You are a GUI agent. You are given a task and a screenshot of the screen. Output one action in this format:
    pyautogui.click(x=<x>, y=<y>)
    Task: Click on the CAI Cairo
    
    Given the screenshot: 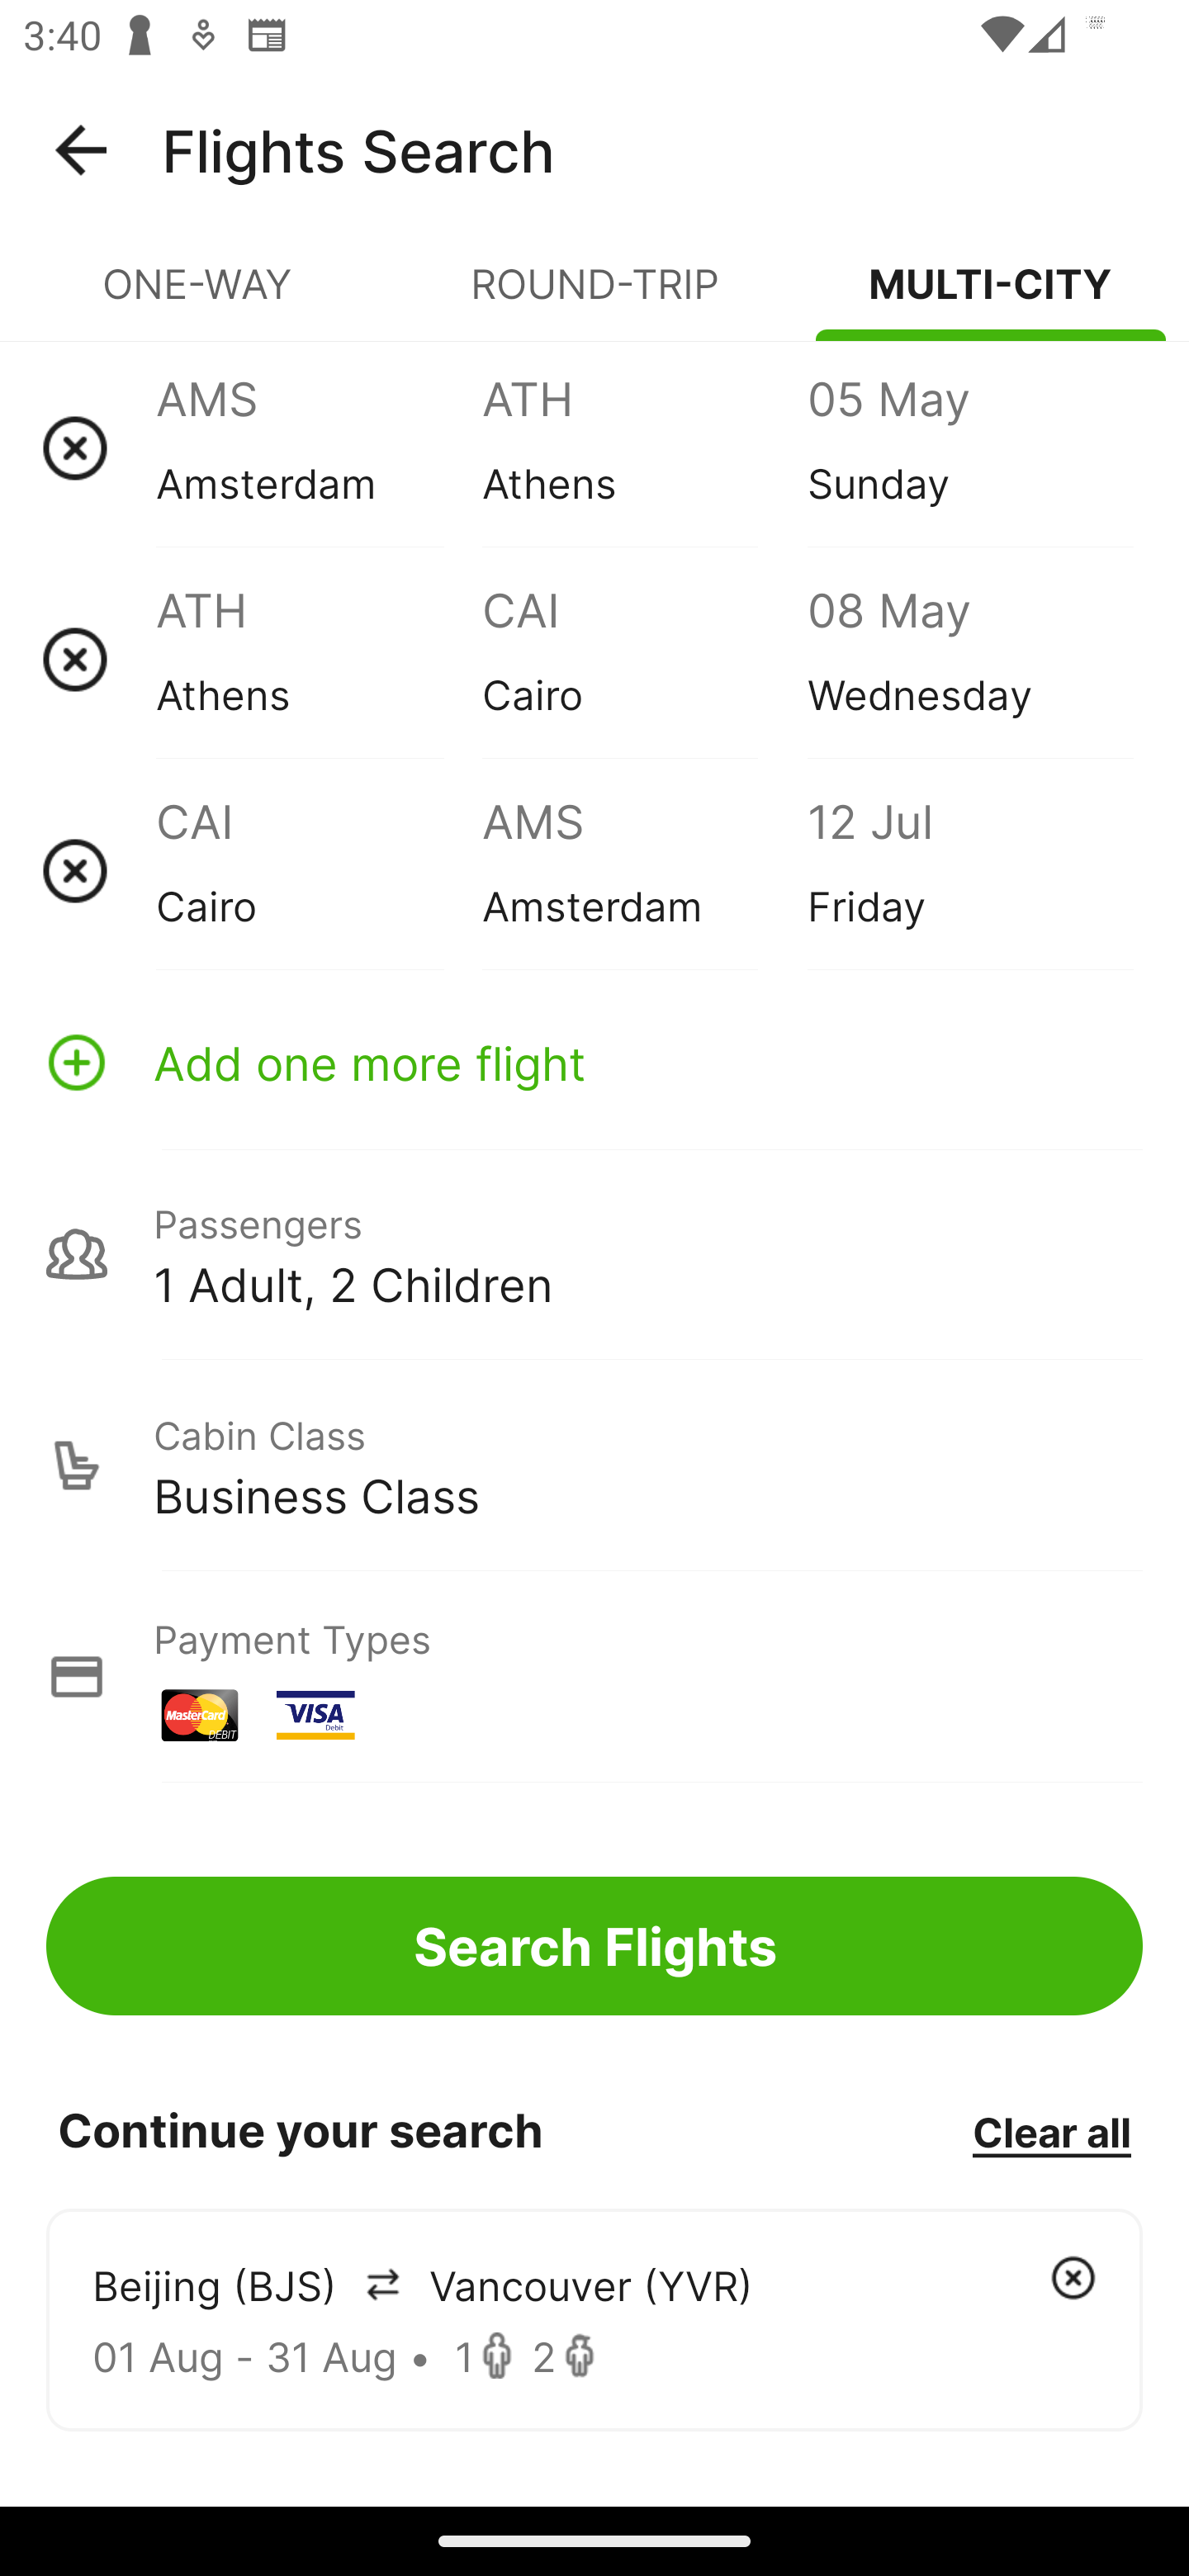 What is the action you would take?
    pyautogui.click(x=644, y=659)
    